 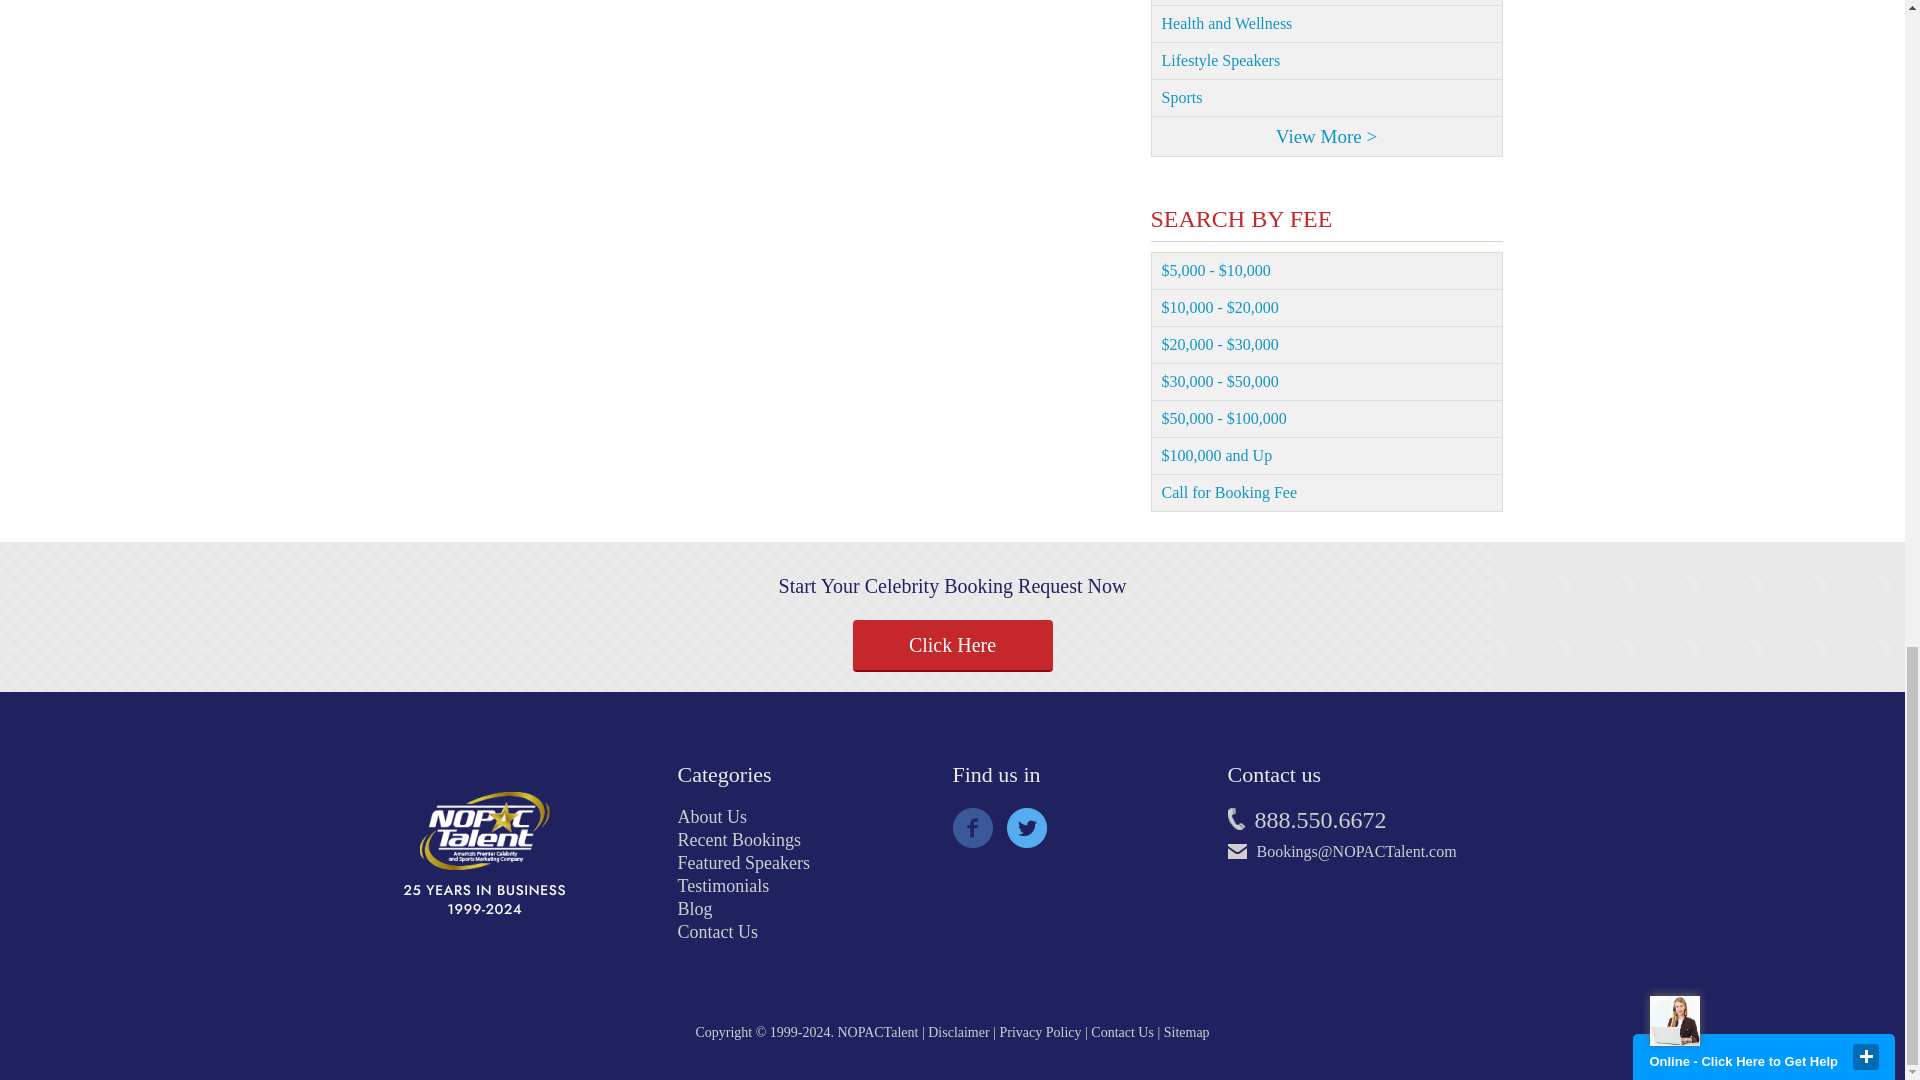 What do you see at coordinates (1326, 98) in the screenshot?
I see `Sports` at bounding box center [1326, 98].